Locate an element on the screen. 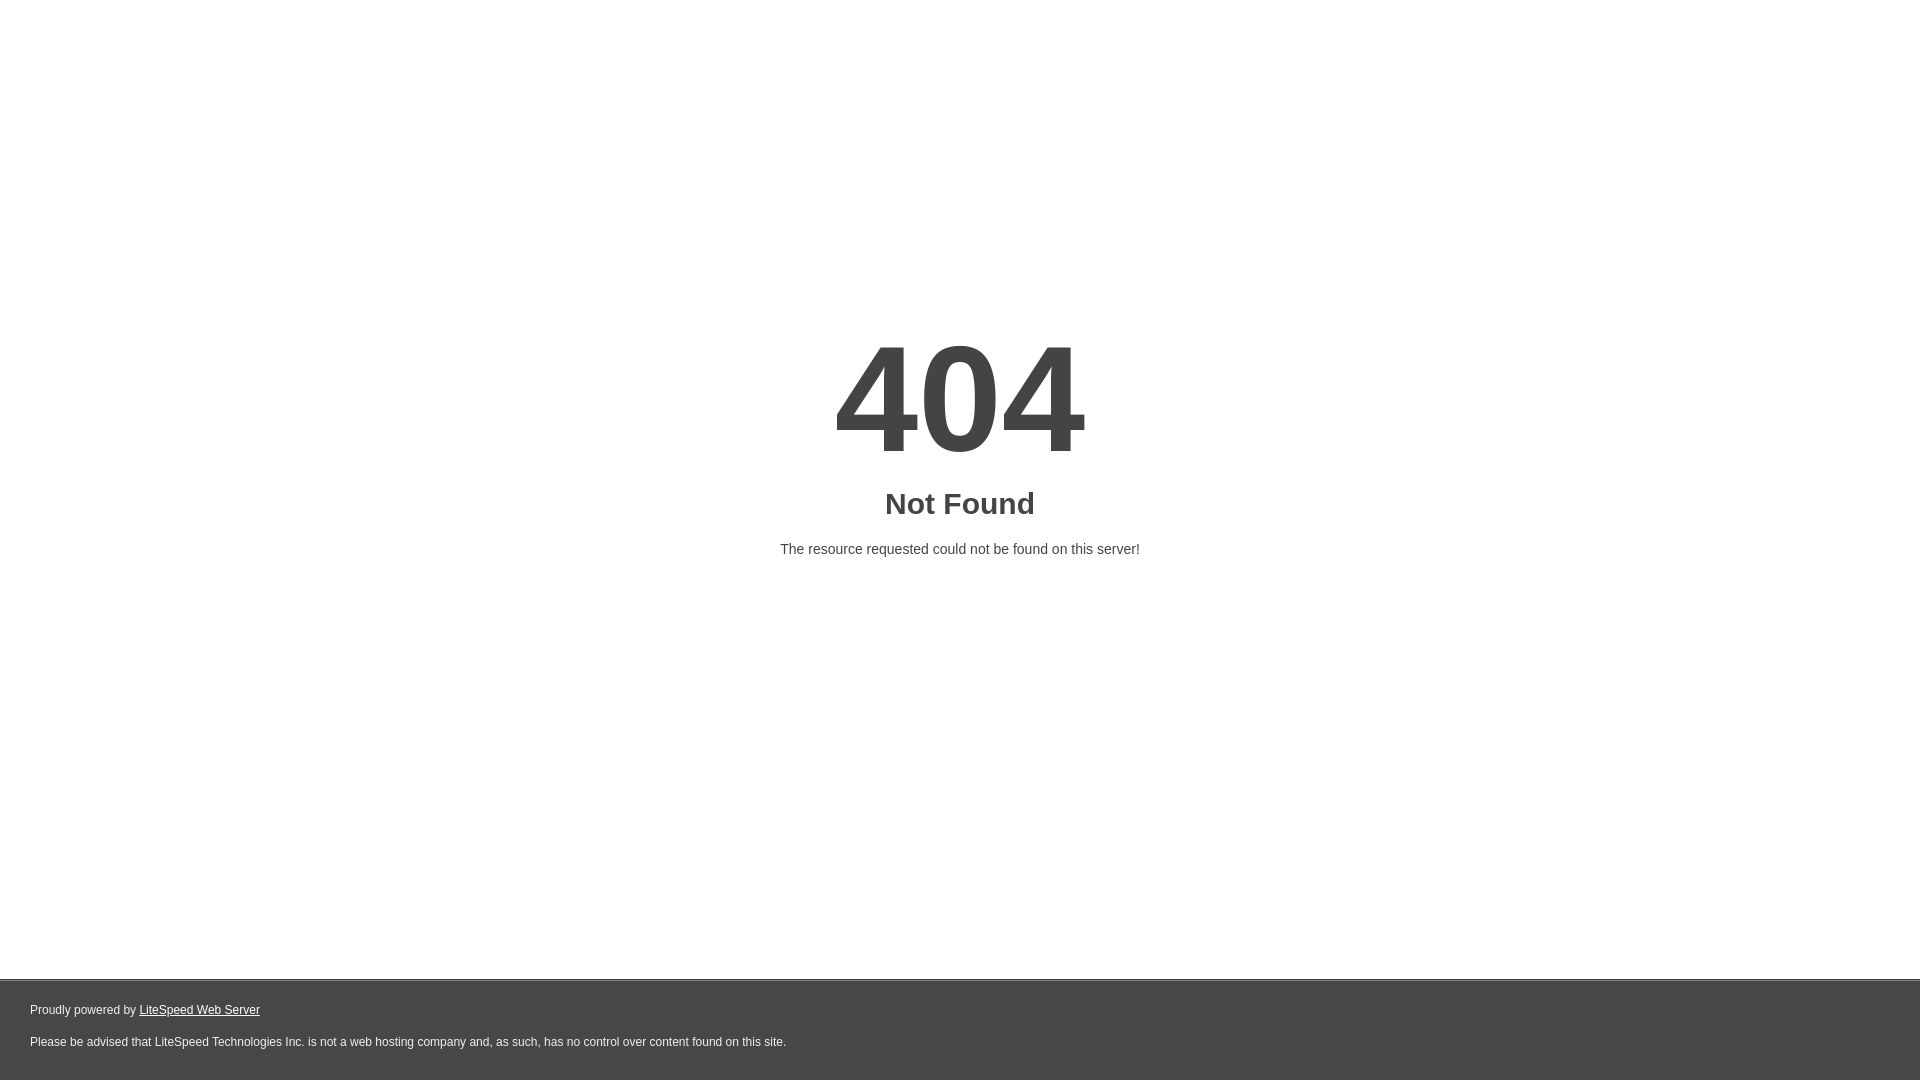 The height and width of the screenshot is (1080, 1920). LiteSpeed Web Server is located at coordinates (200, 1010).